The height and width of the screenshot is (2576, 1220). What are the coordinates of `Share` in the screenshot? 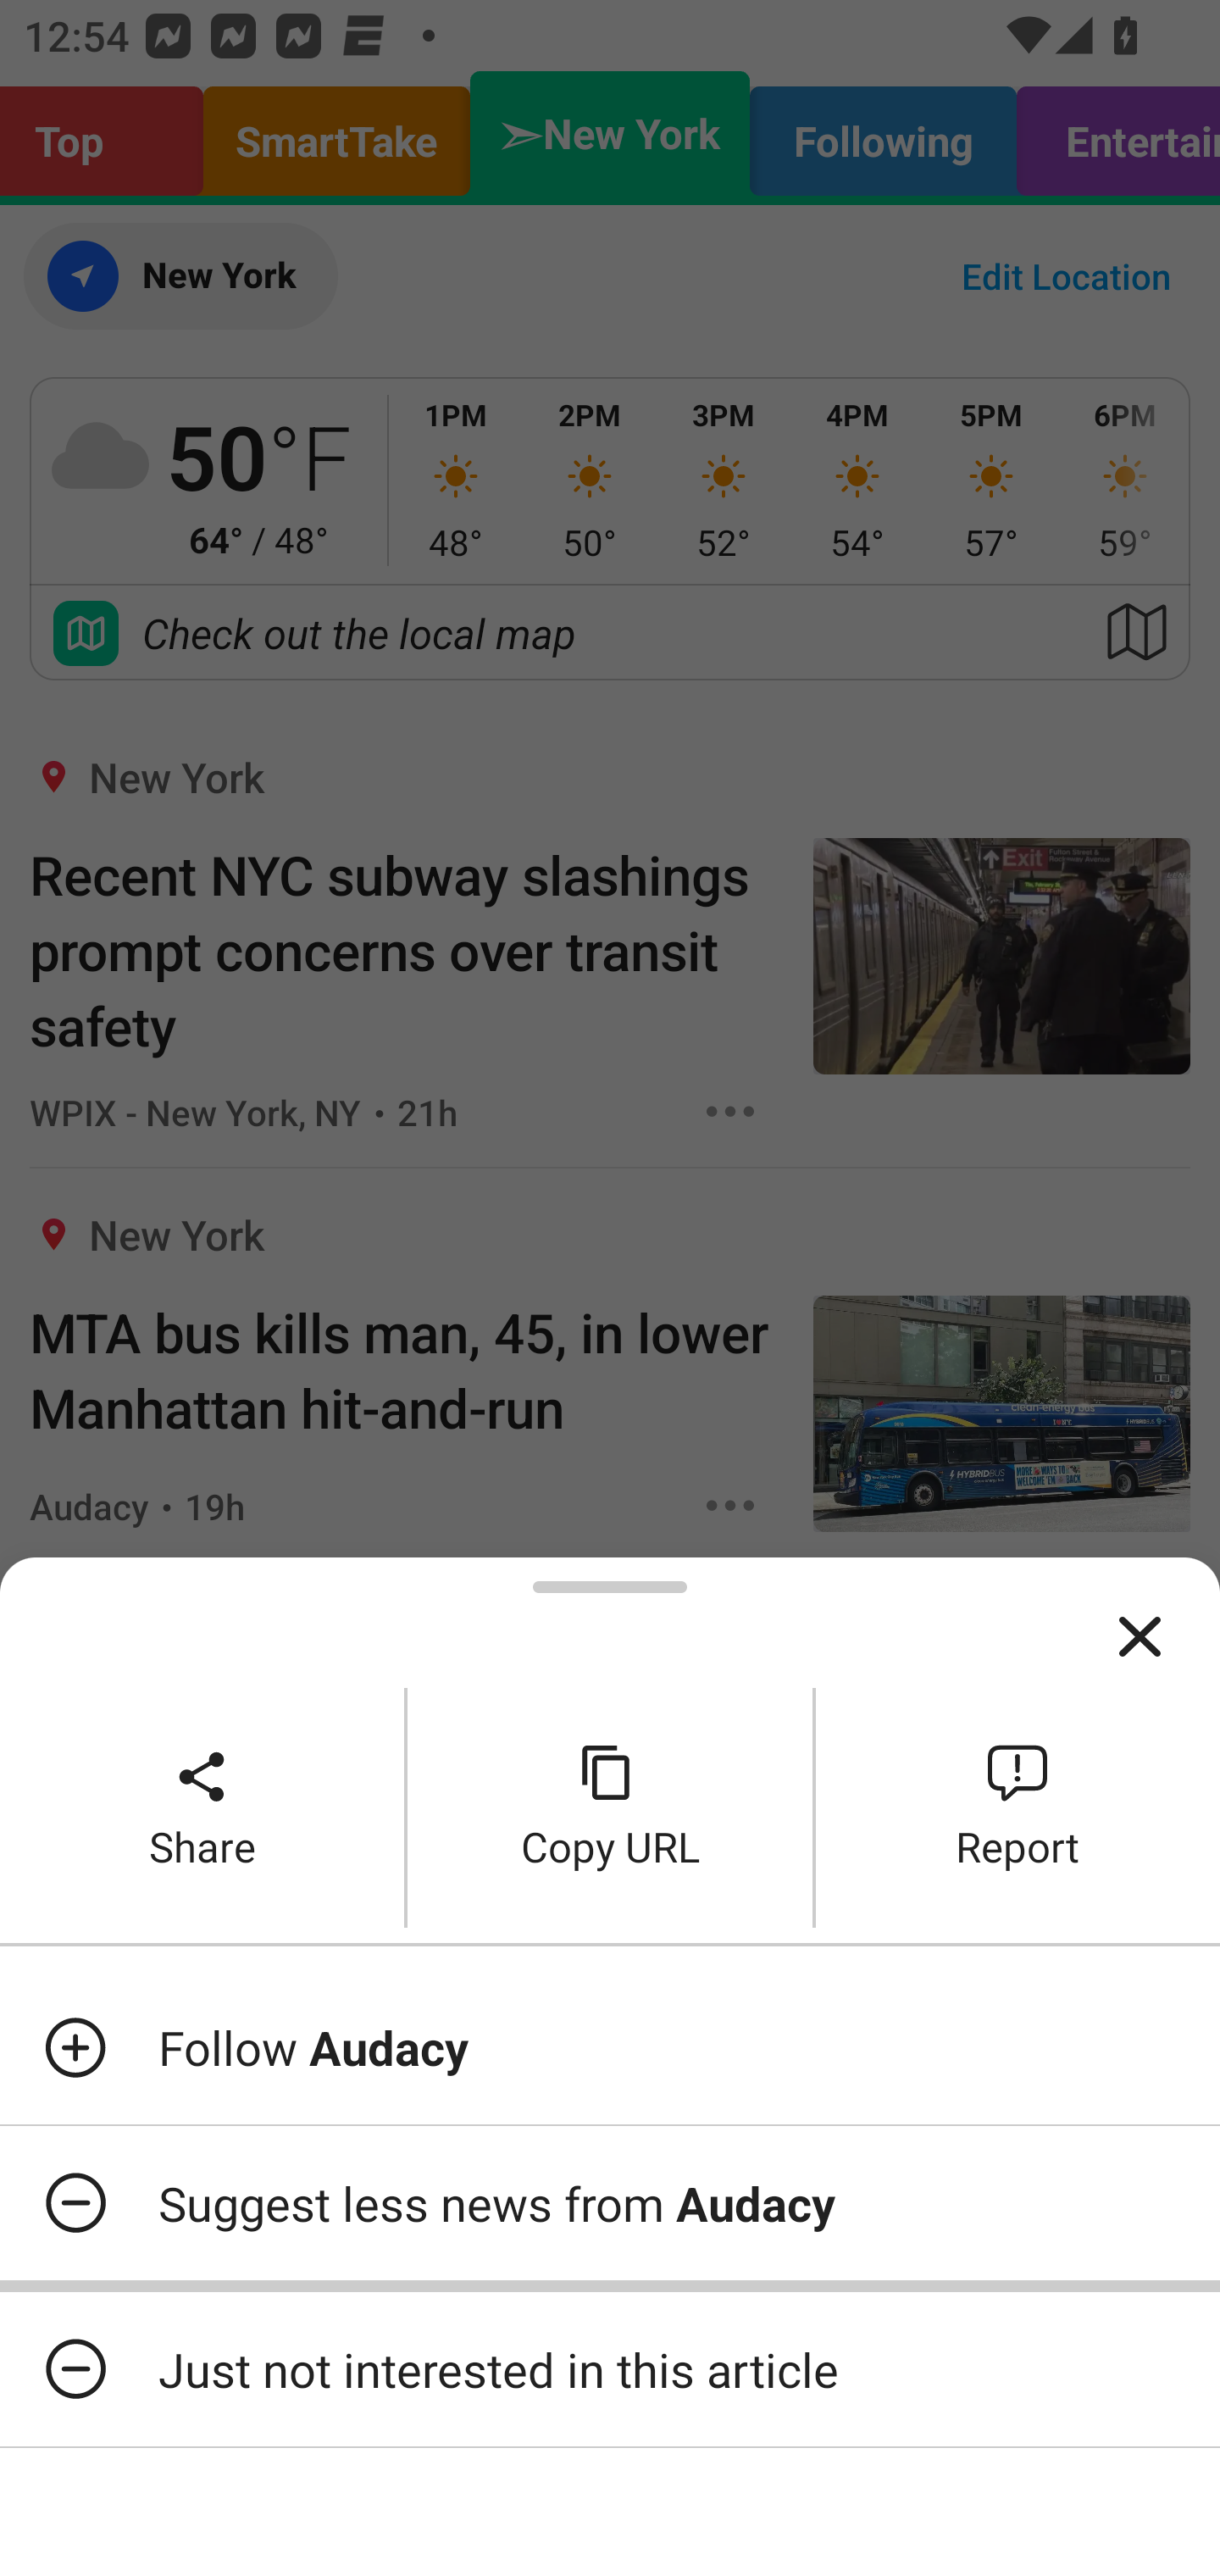 It's located at (202, 1807).